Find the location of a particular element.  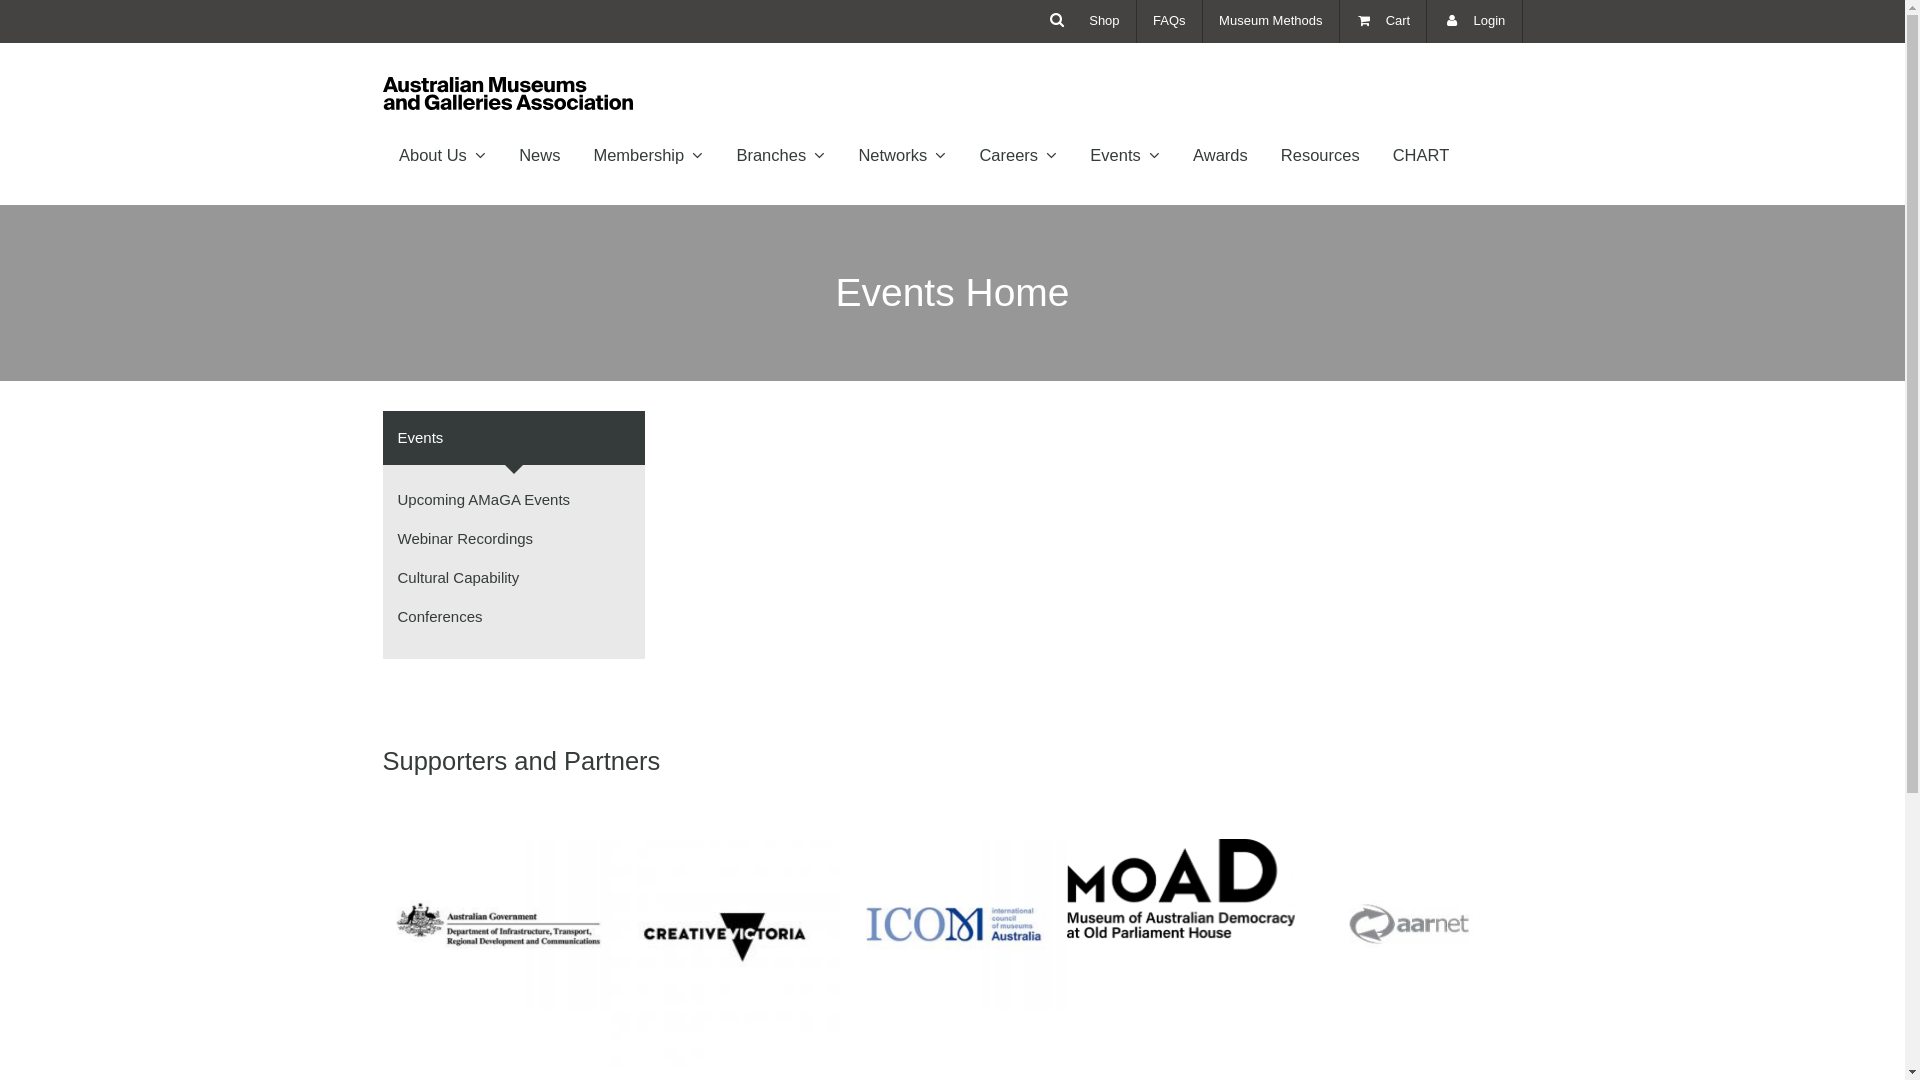

Careers is located at coordinates (1018, 155).